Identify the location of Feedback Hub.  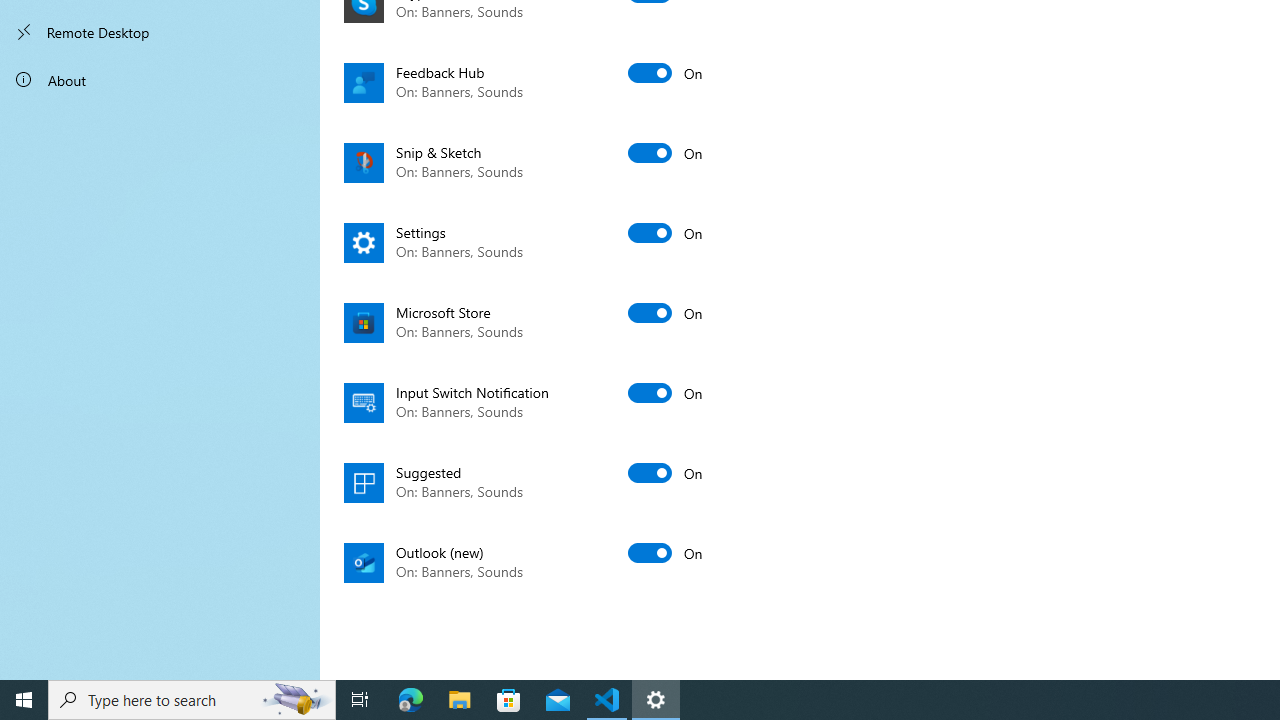
(562, 83).